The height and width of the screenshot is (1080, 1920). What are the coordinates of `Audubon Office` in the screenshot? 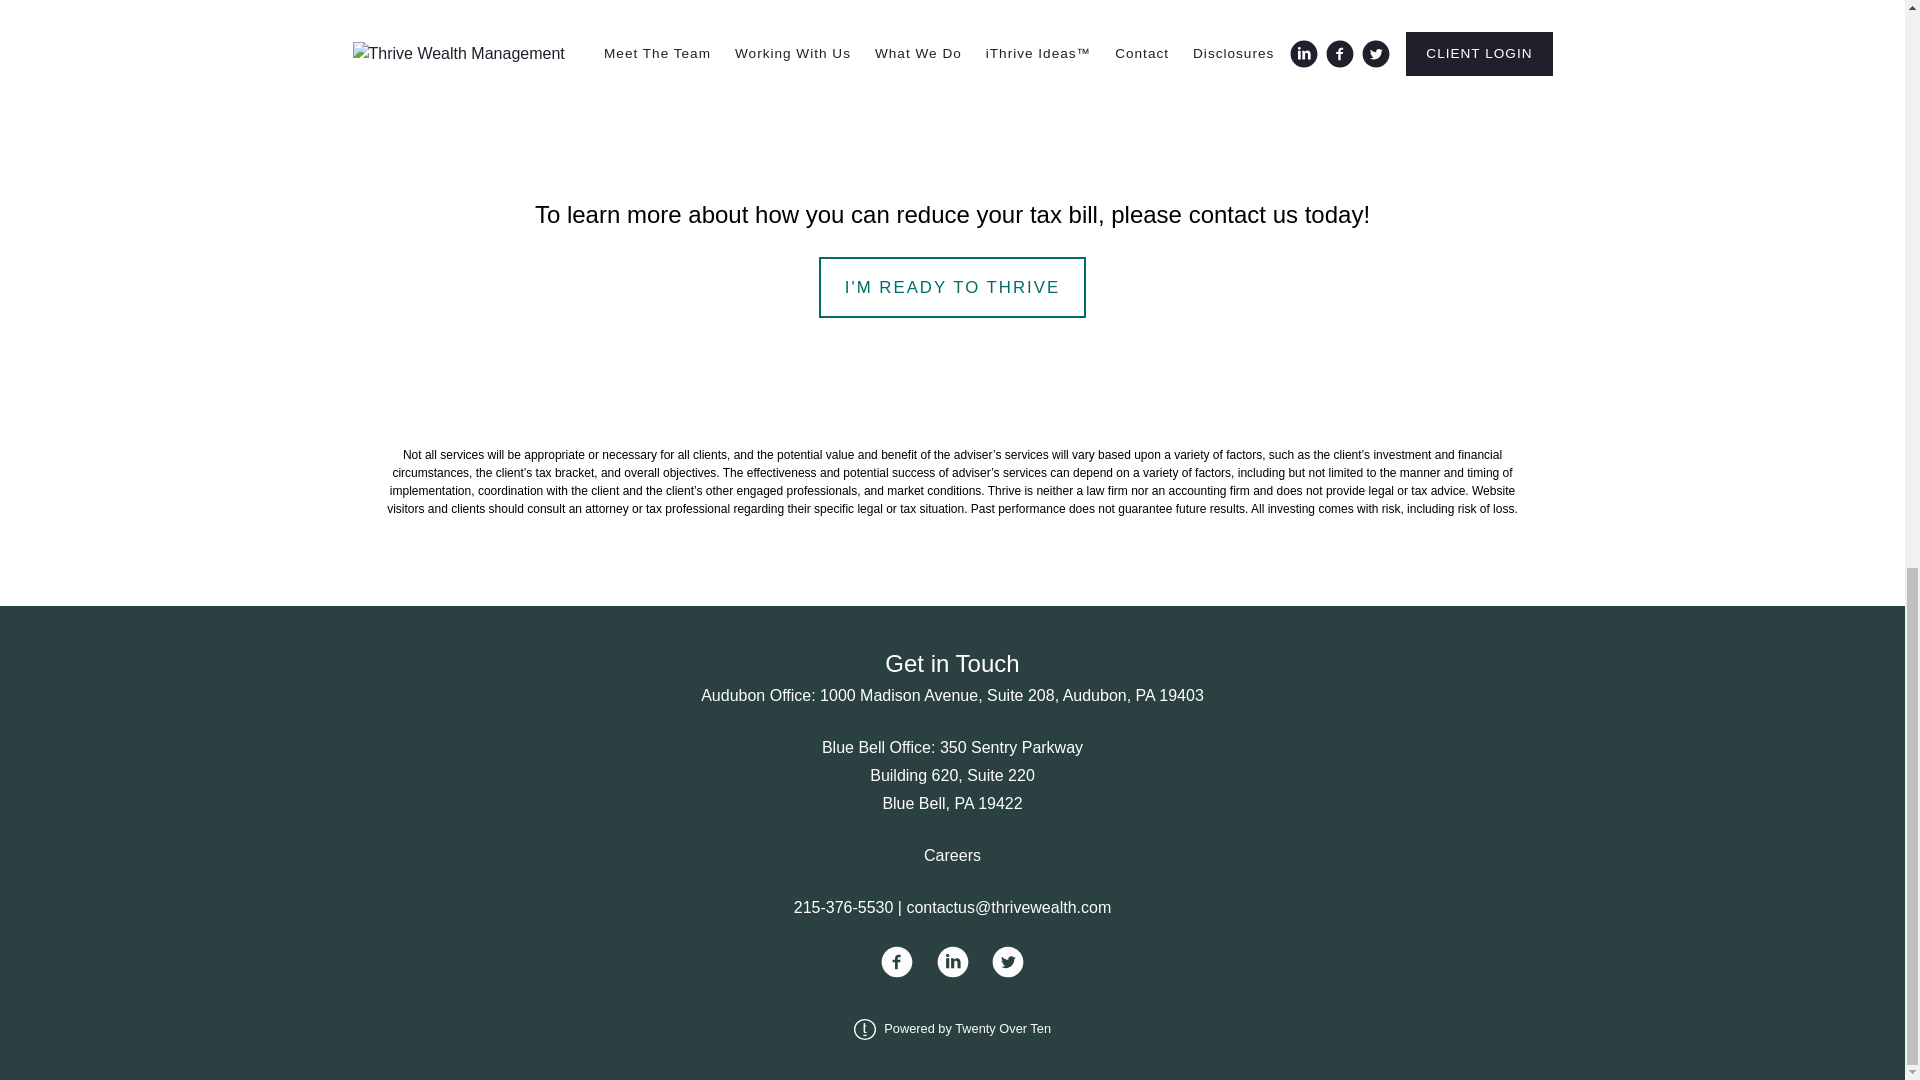 It's located at (755, 695).